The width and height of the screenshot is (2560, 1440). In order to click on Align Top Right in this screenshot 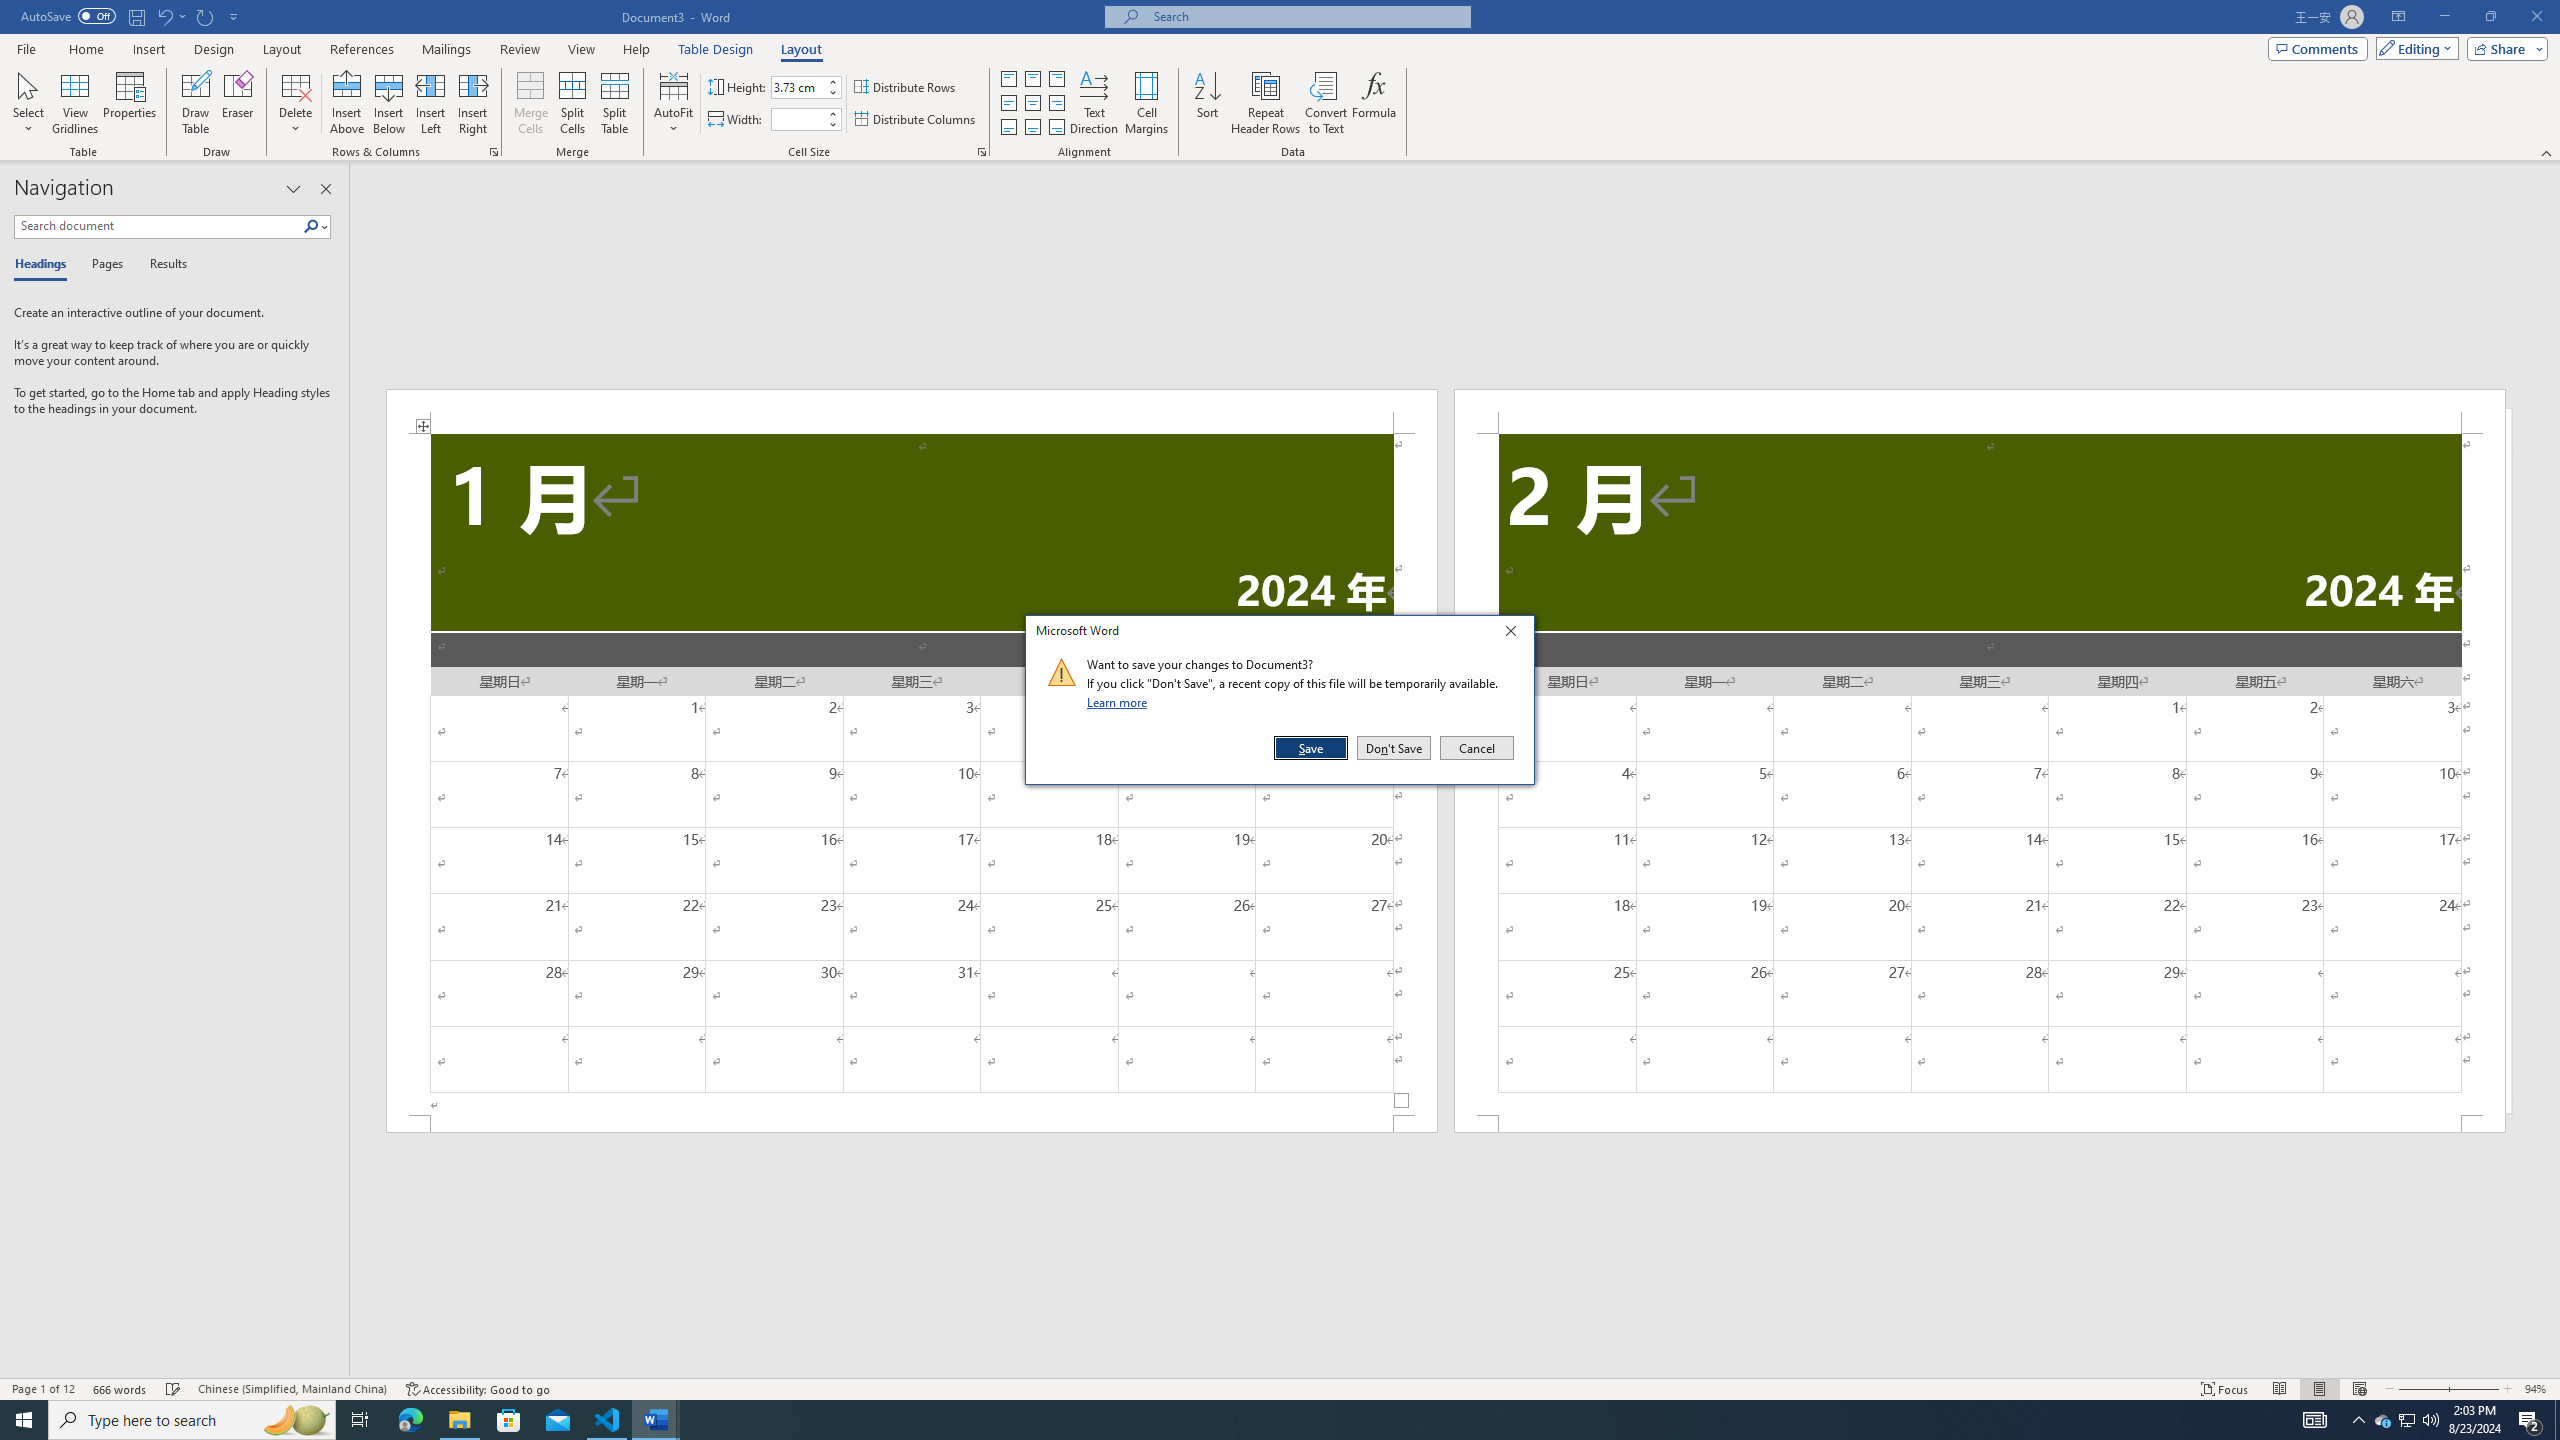, I will do `click(1057, 78)`.